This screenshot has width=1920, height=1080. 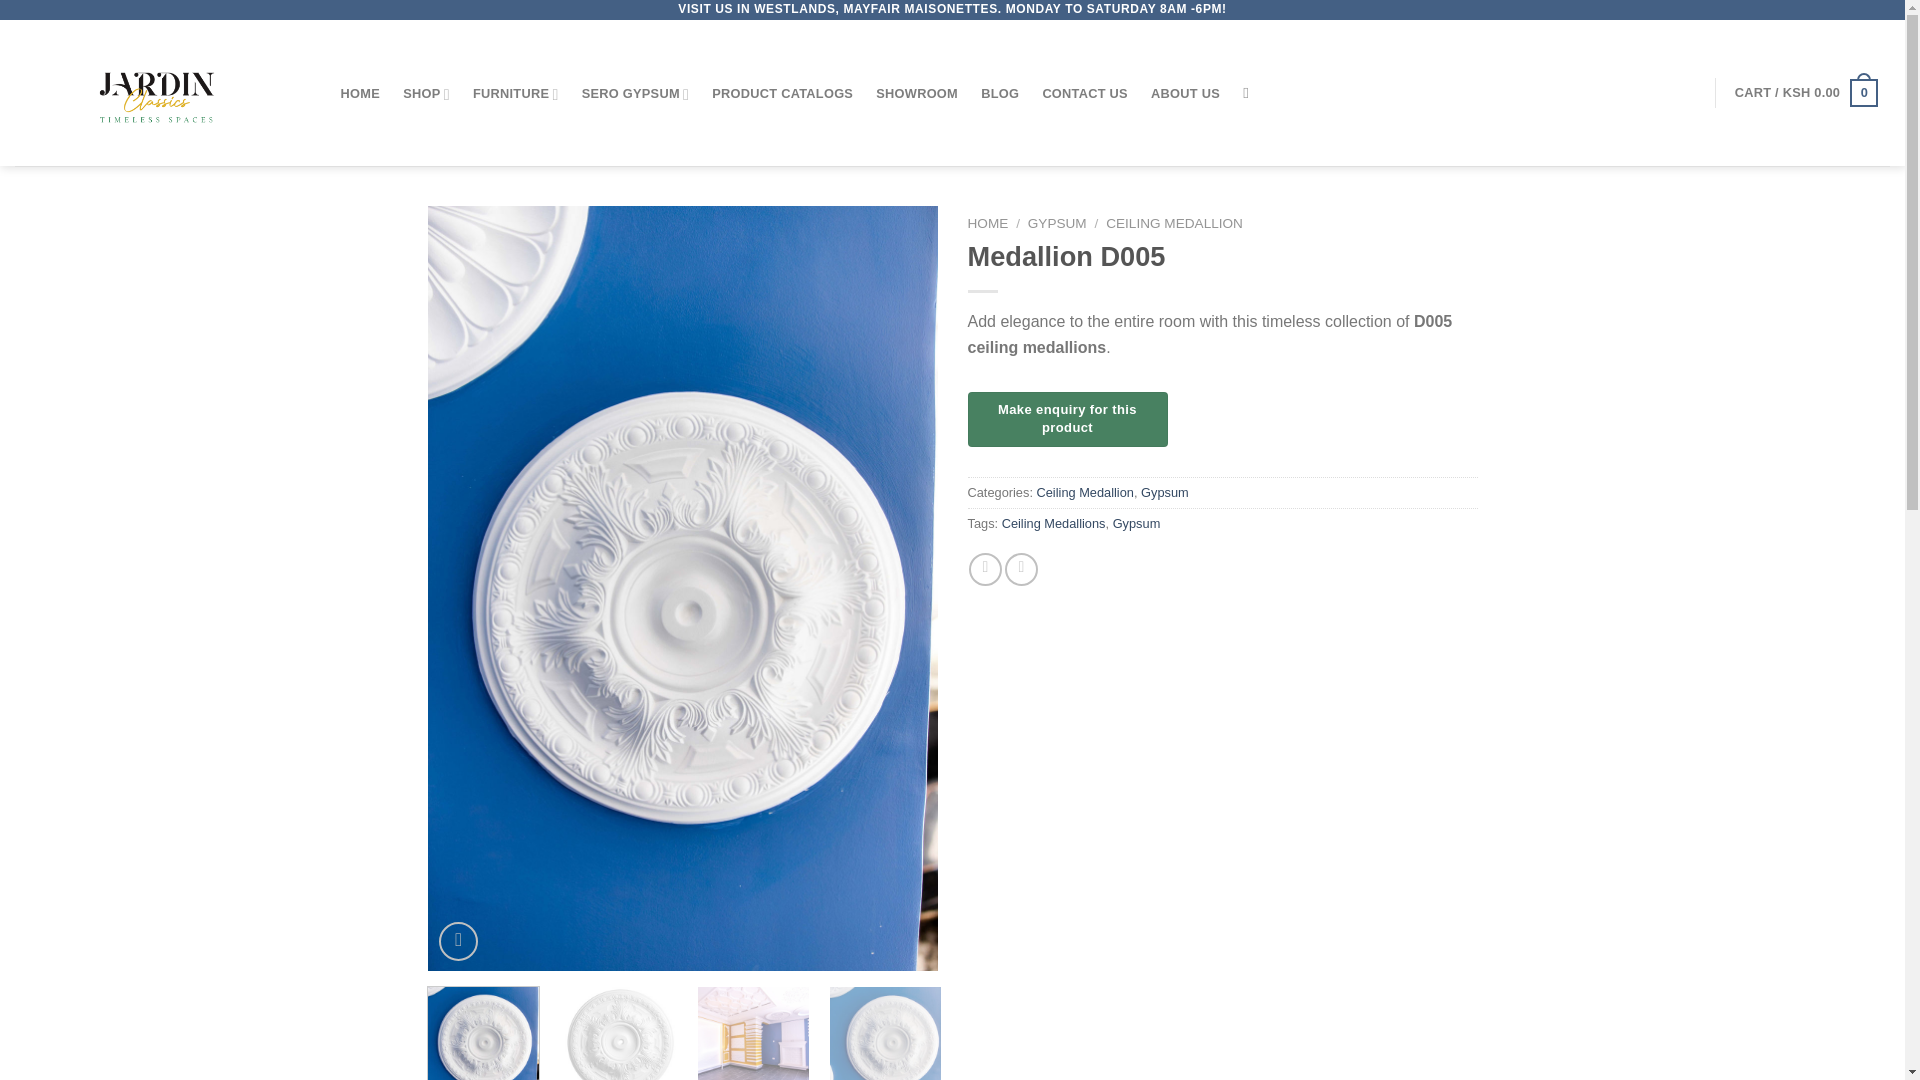 I want to click on SHOWROOM, so click(x=917, y=94).